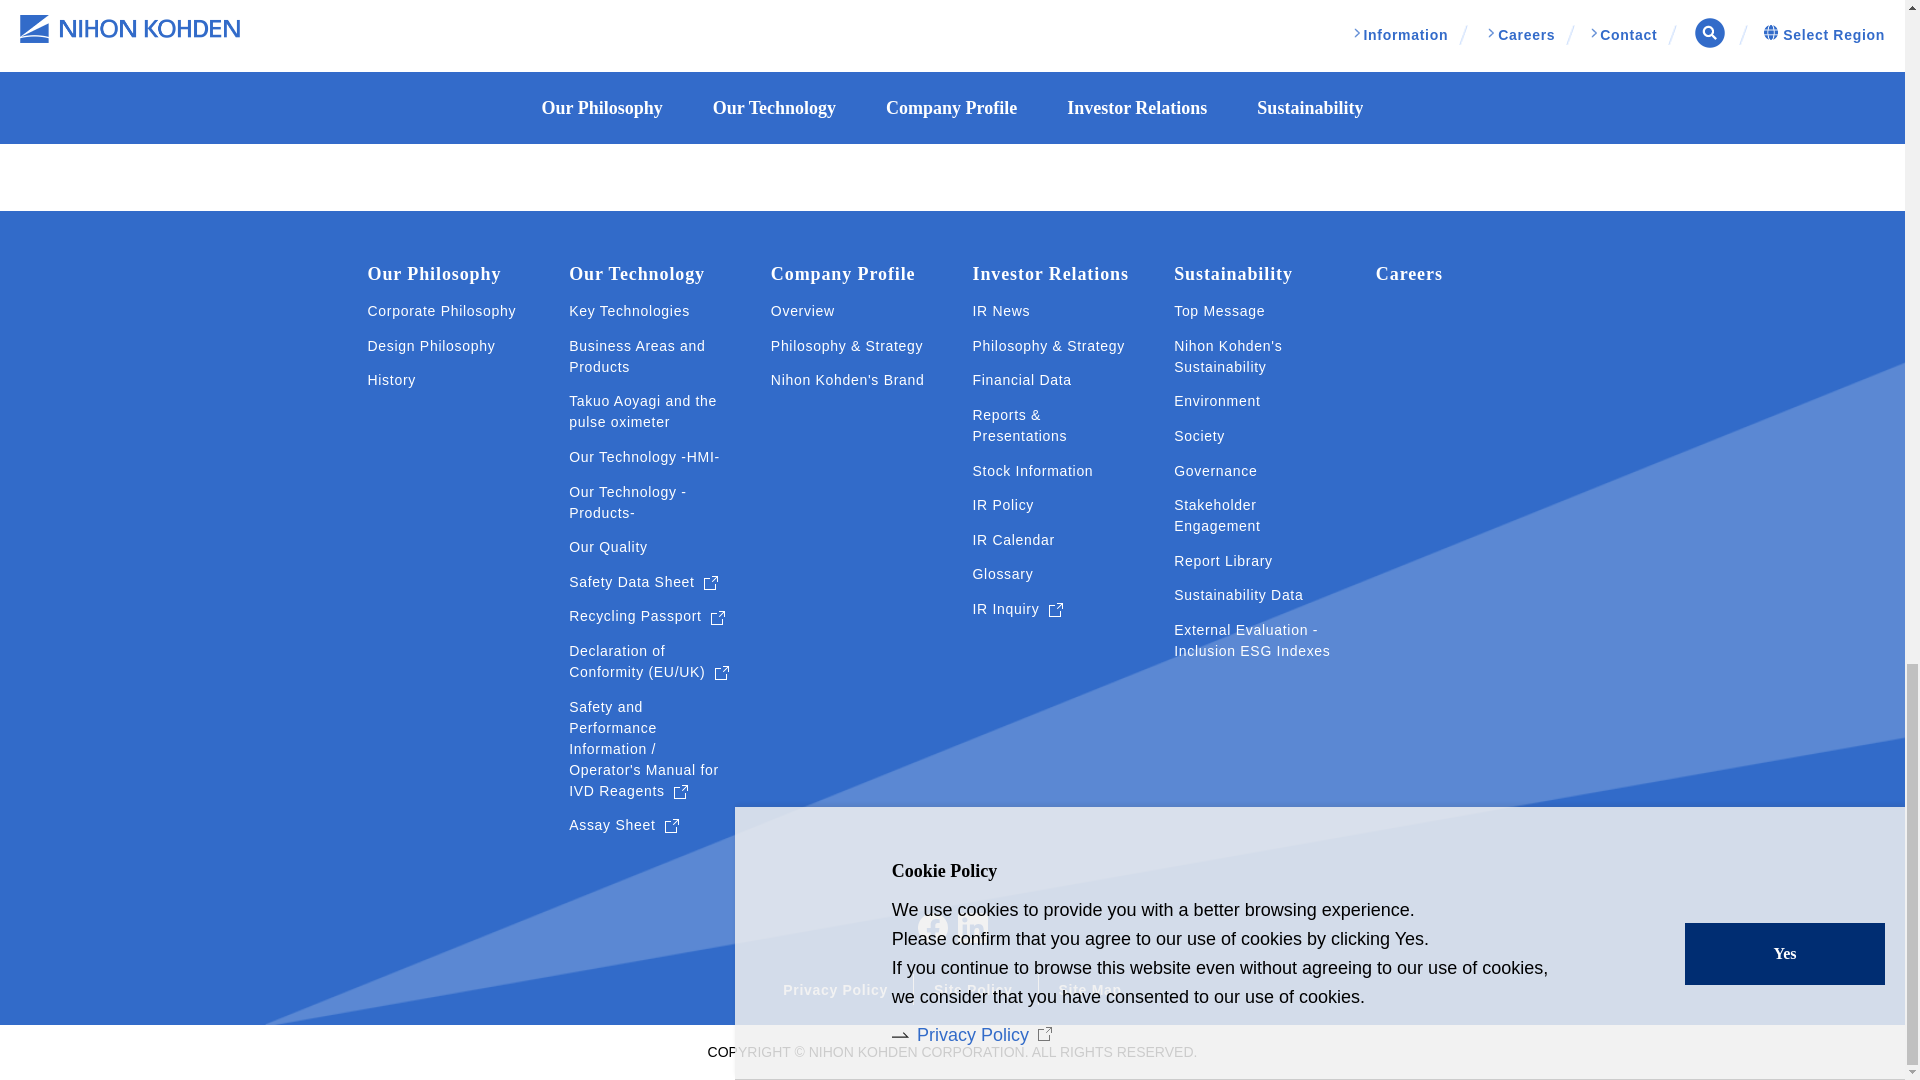 The image size is (1920, 1080). What do you see at coordinates (643, 582) in the screenshot?
I see `Safety Data Sheet` at bounding box center [643, 582].